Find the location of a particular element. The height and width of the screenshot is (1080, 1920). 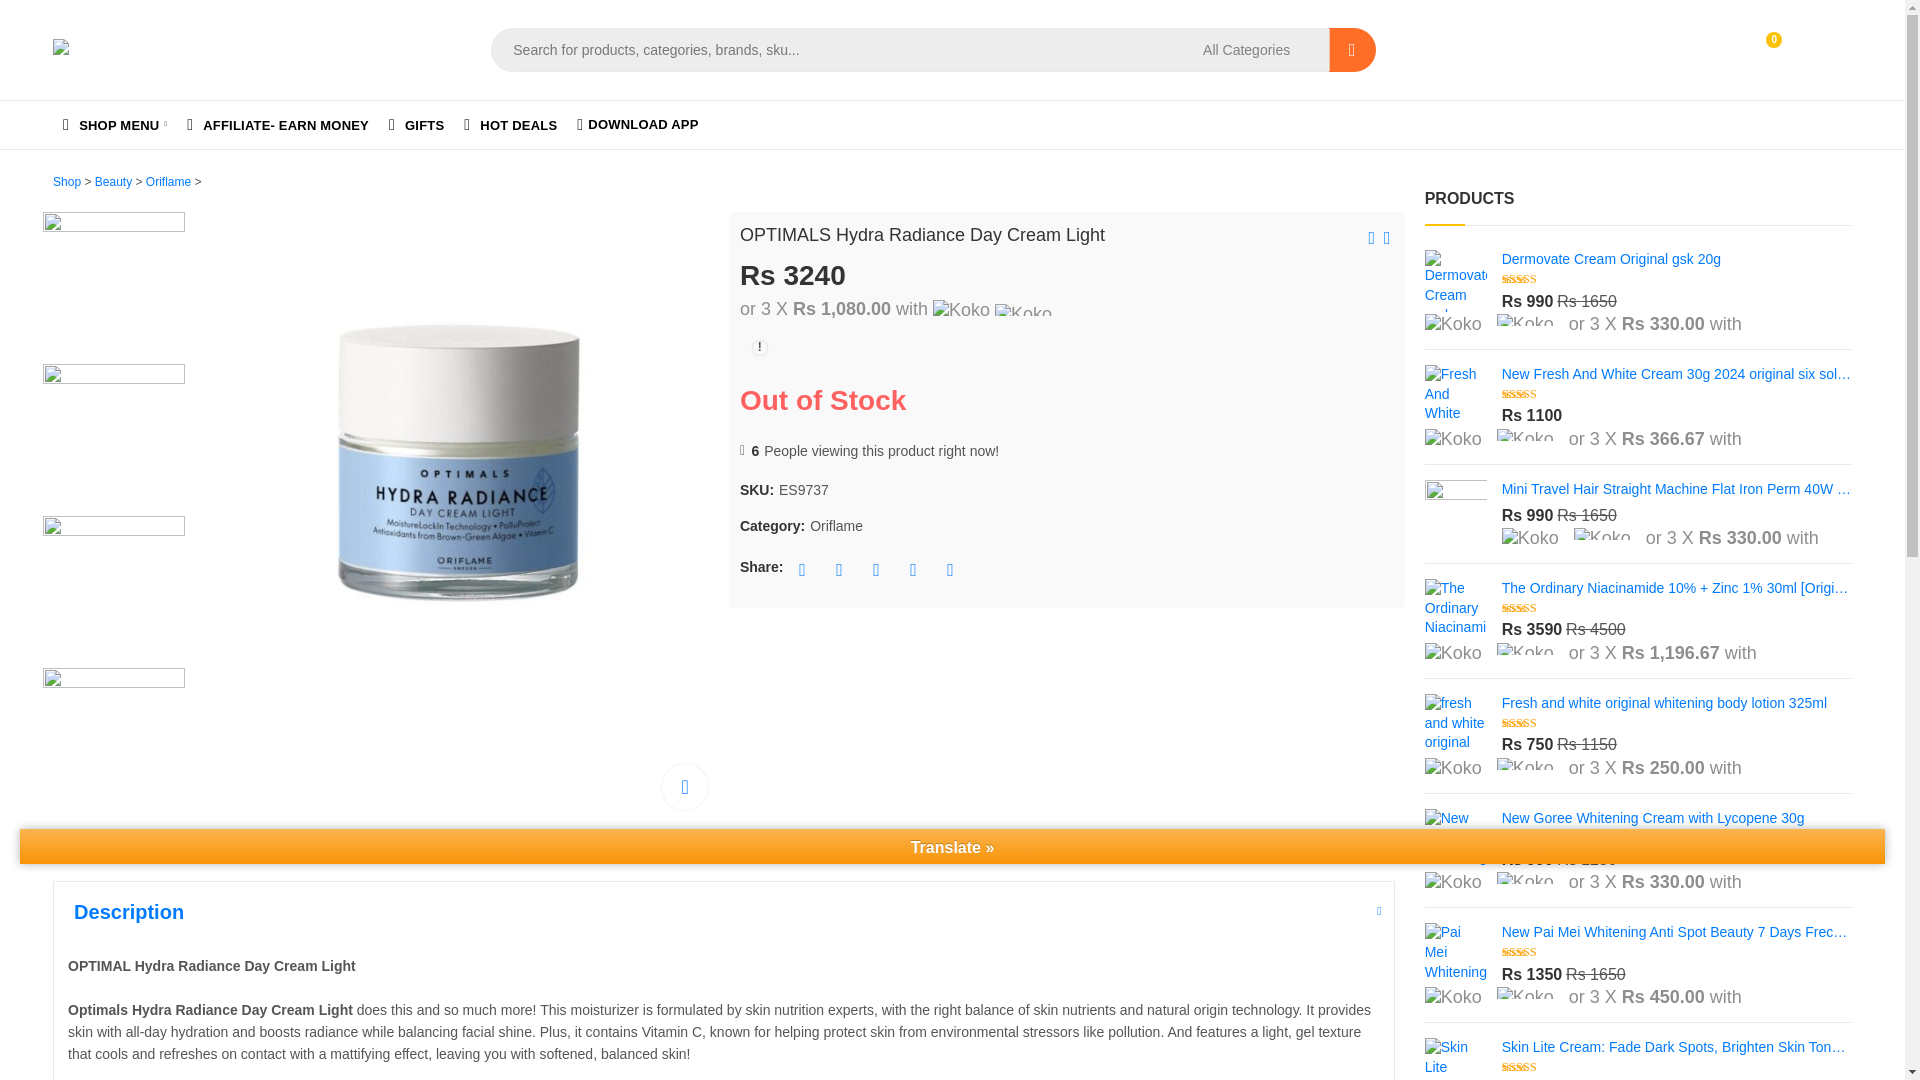

AFFILIATE- EARN MONEY is located at coordinates (1790, 50).